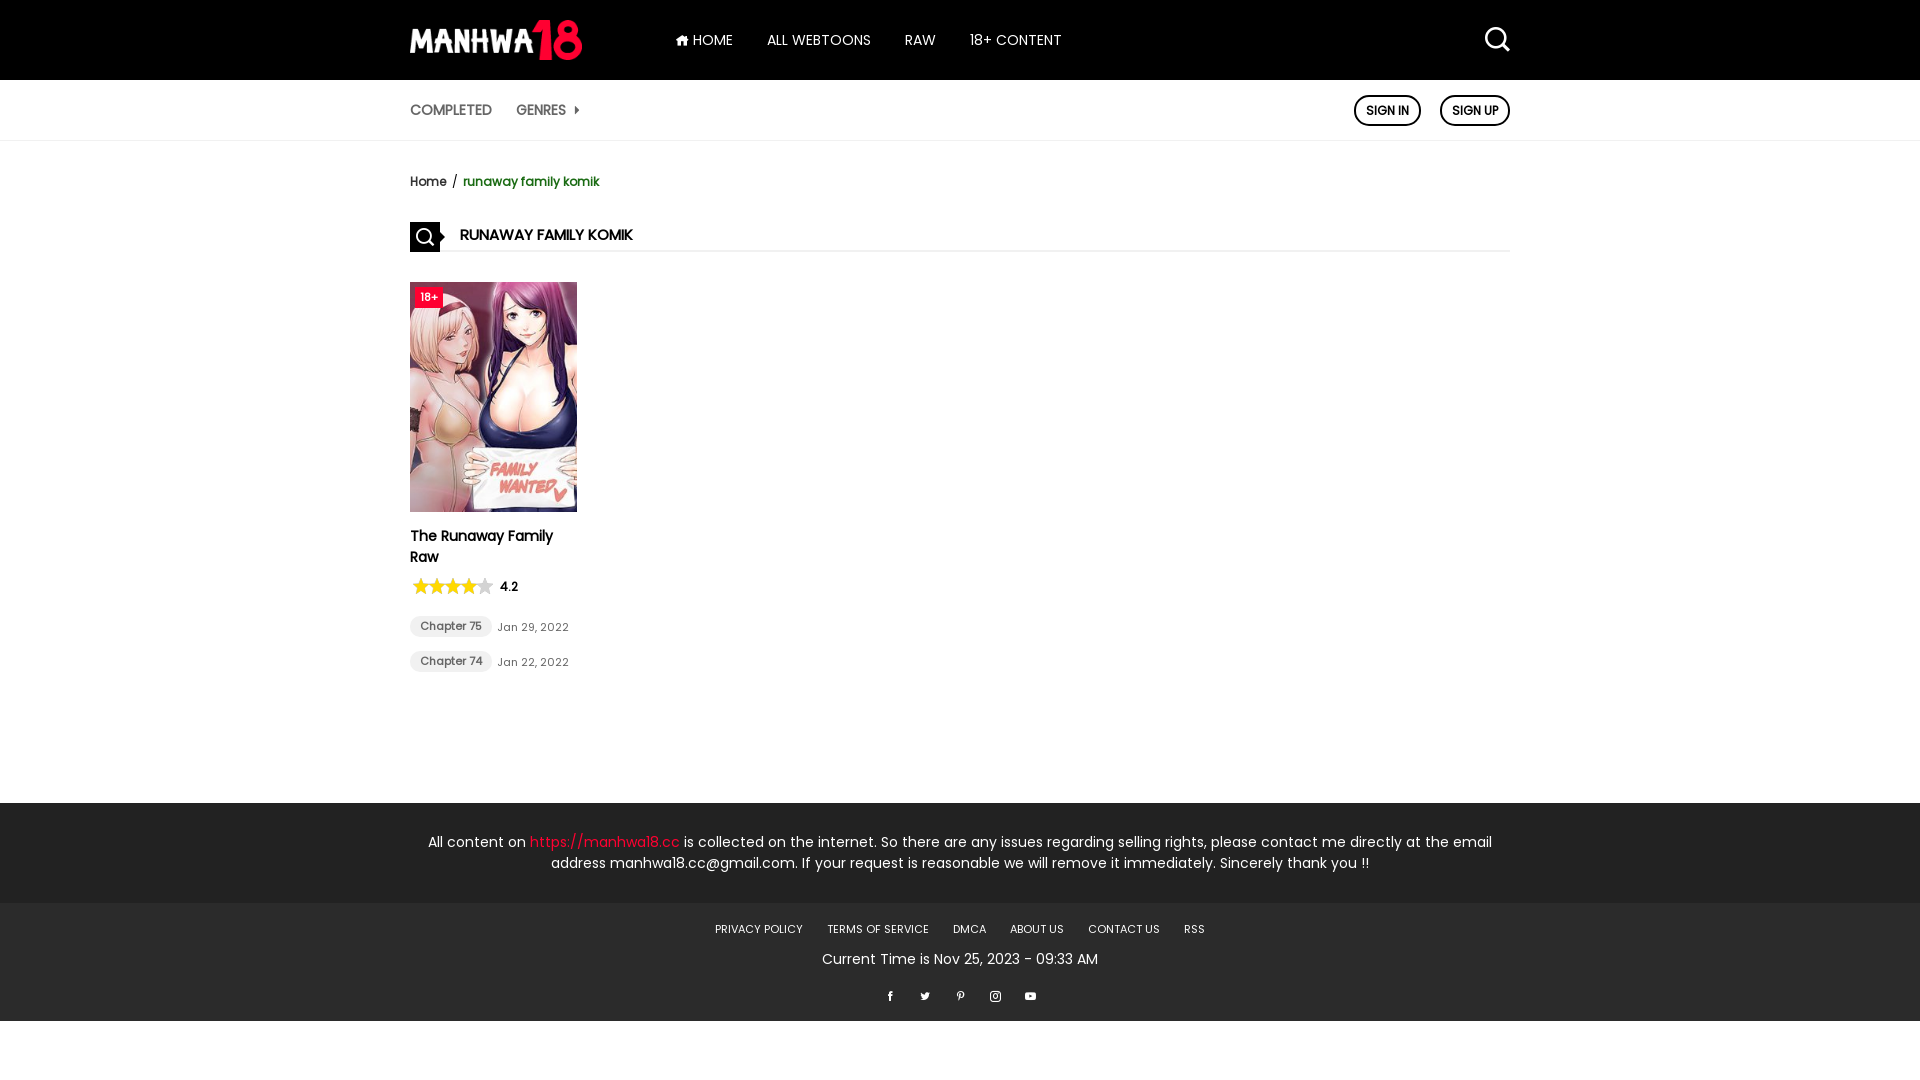  I want to click on COMPLETED, so click(450, 110).